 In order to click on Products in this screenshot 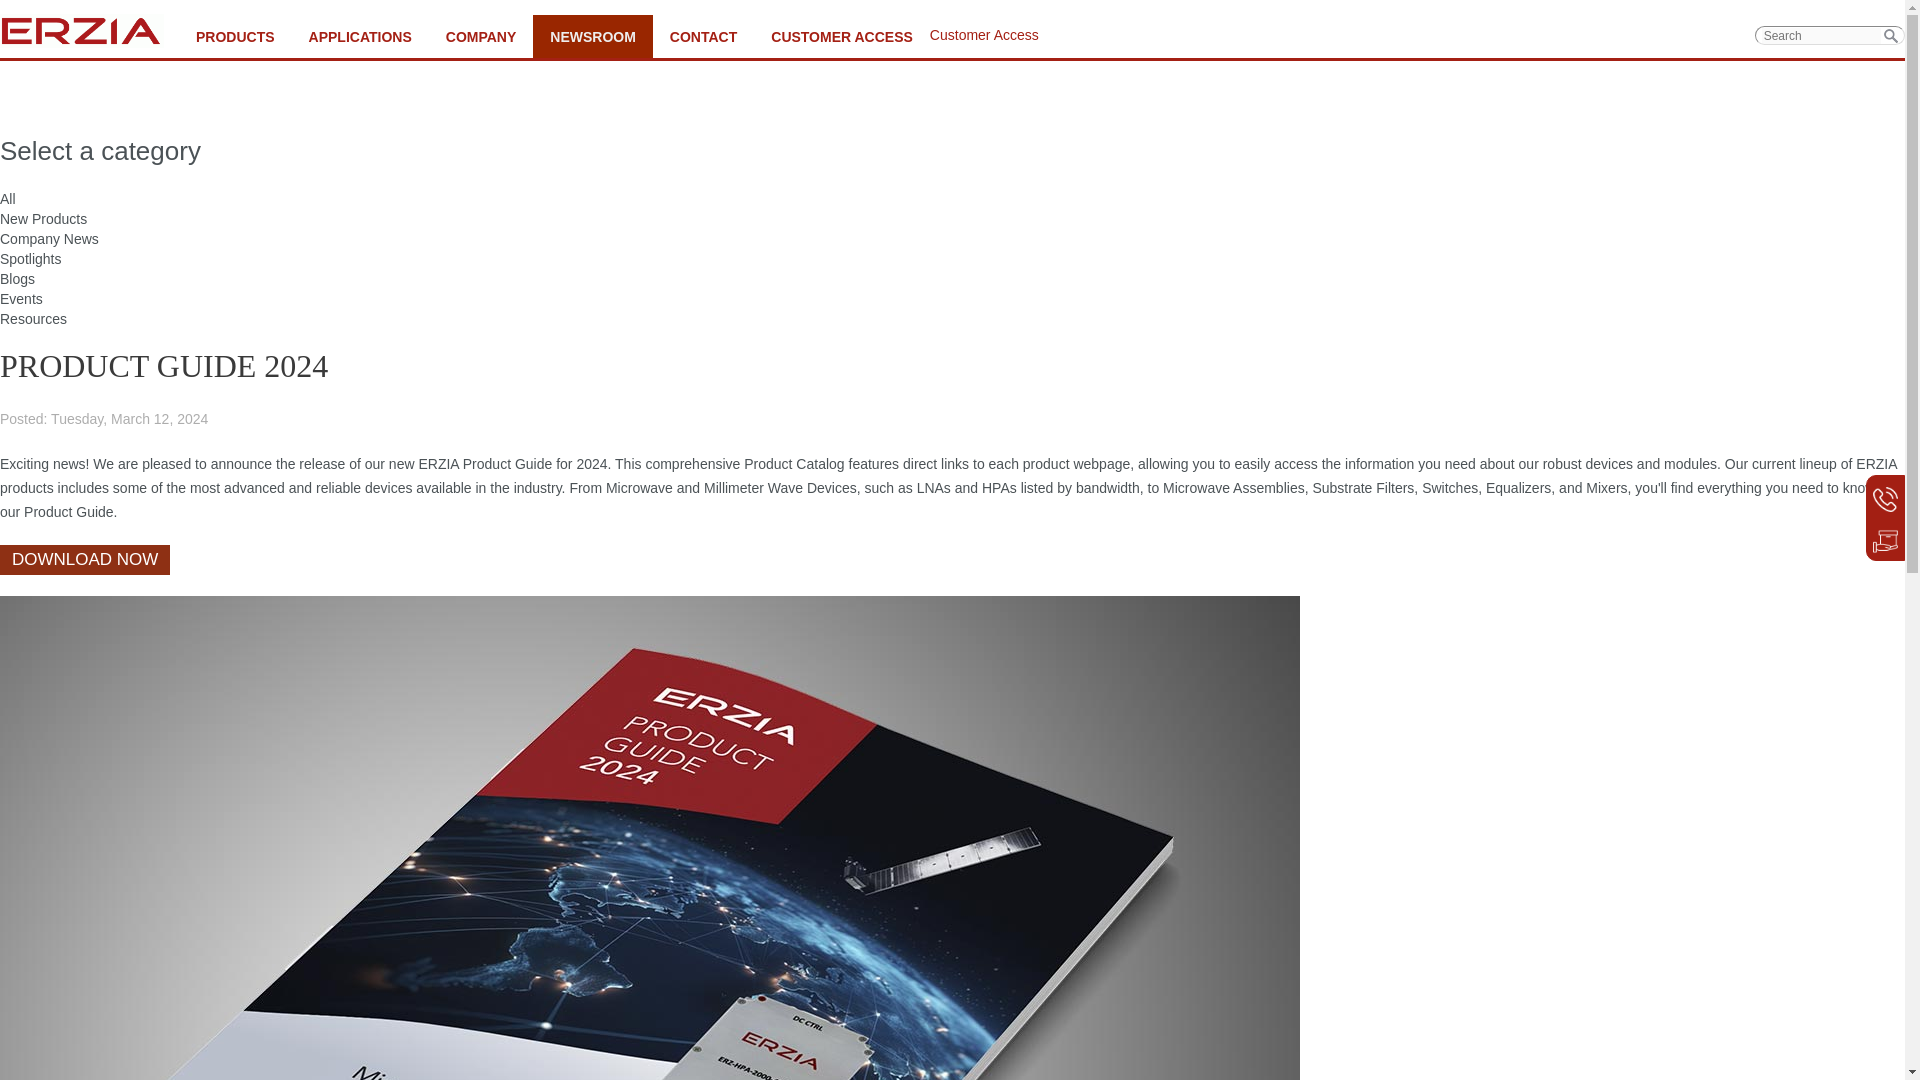, I will do `click(234, 36)`.